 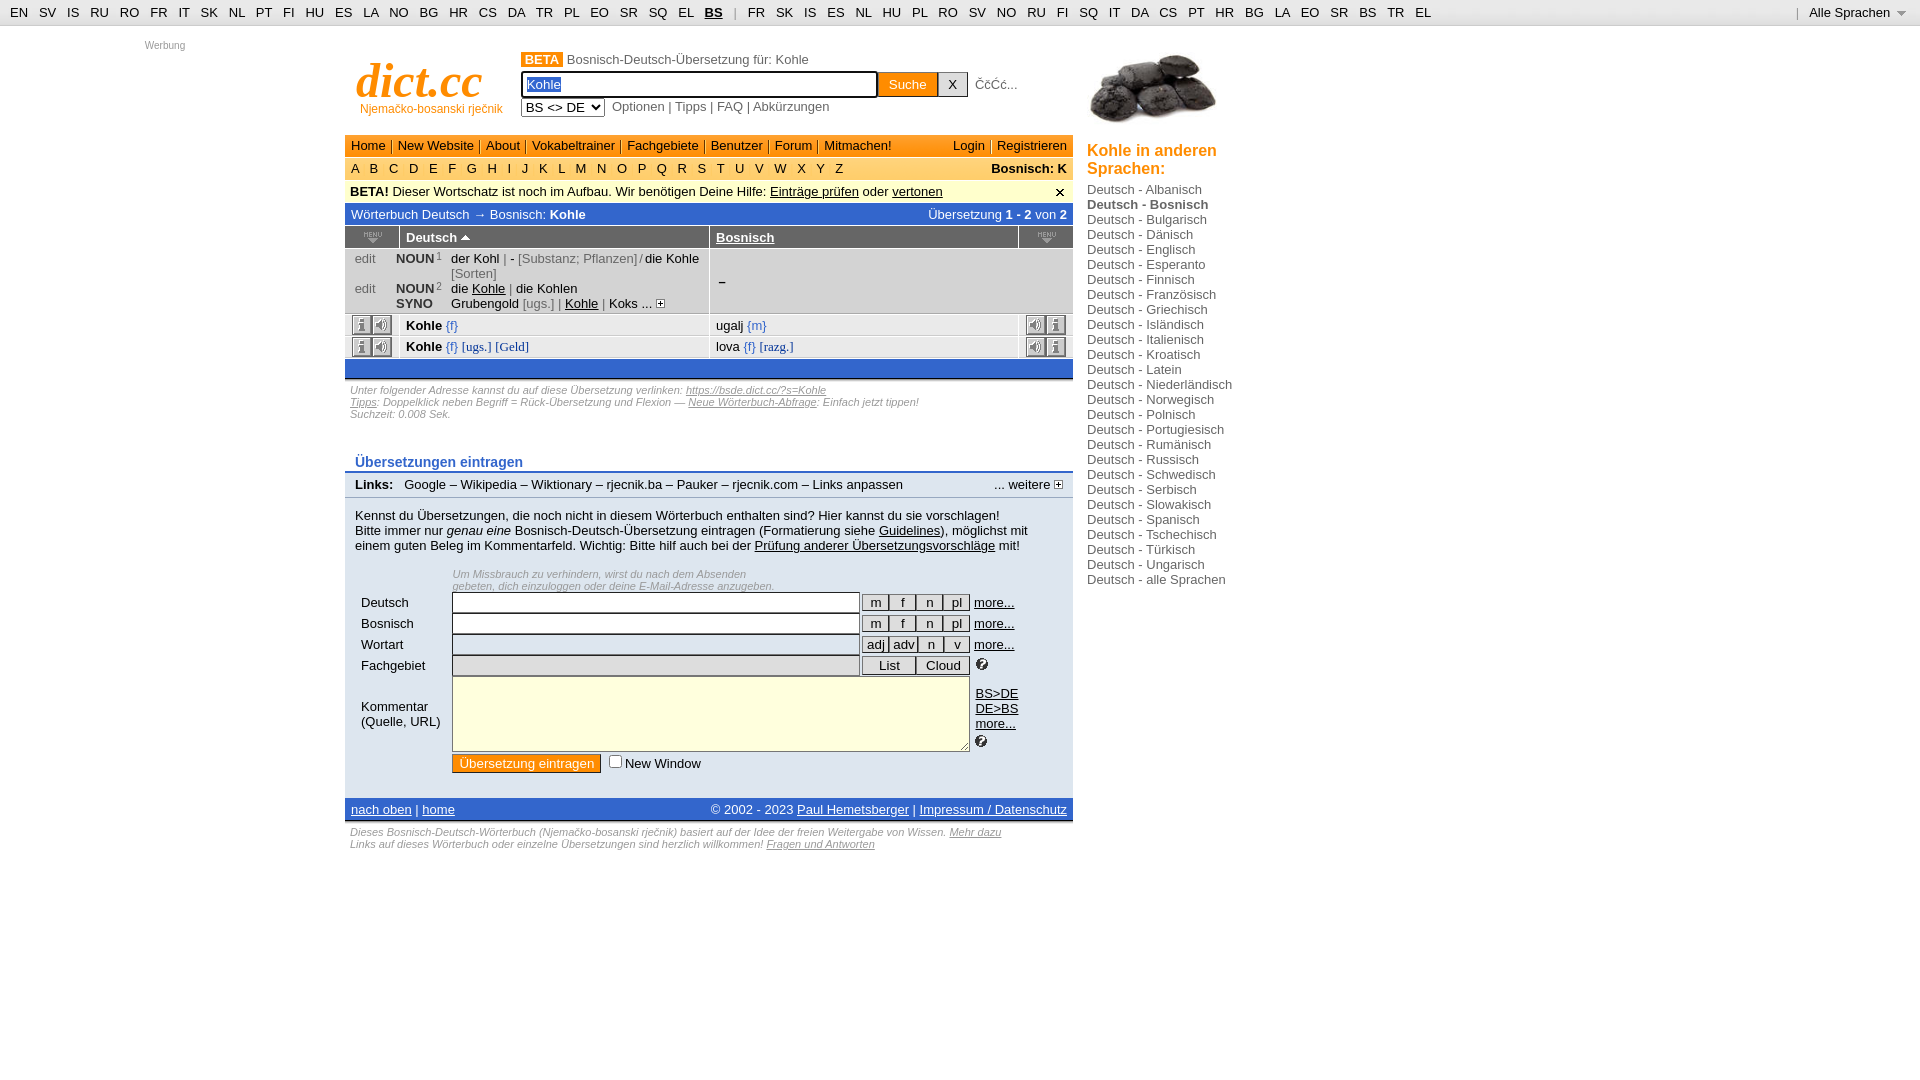 What do you see at coordinates (698, 484) in the screenshot?
I see `Pauker` at bounding box center [698, 484].